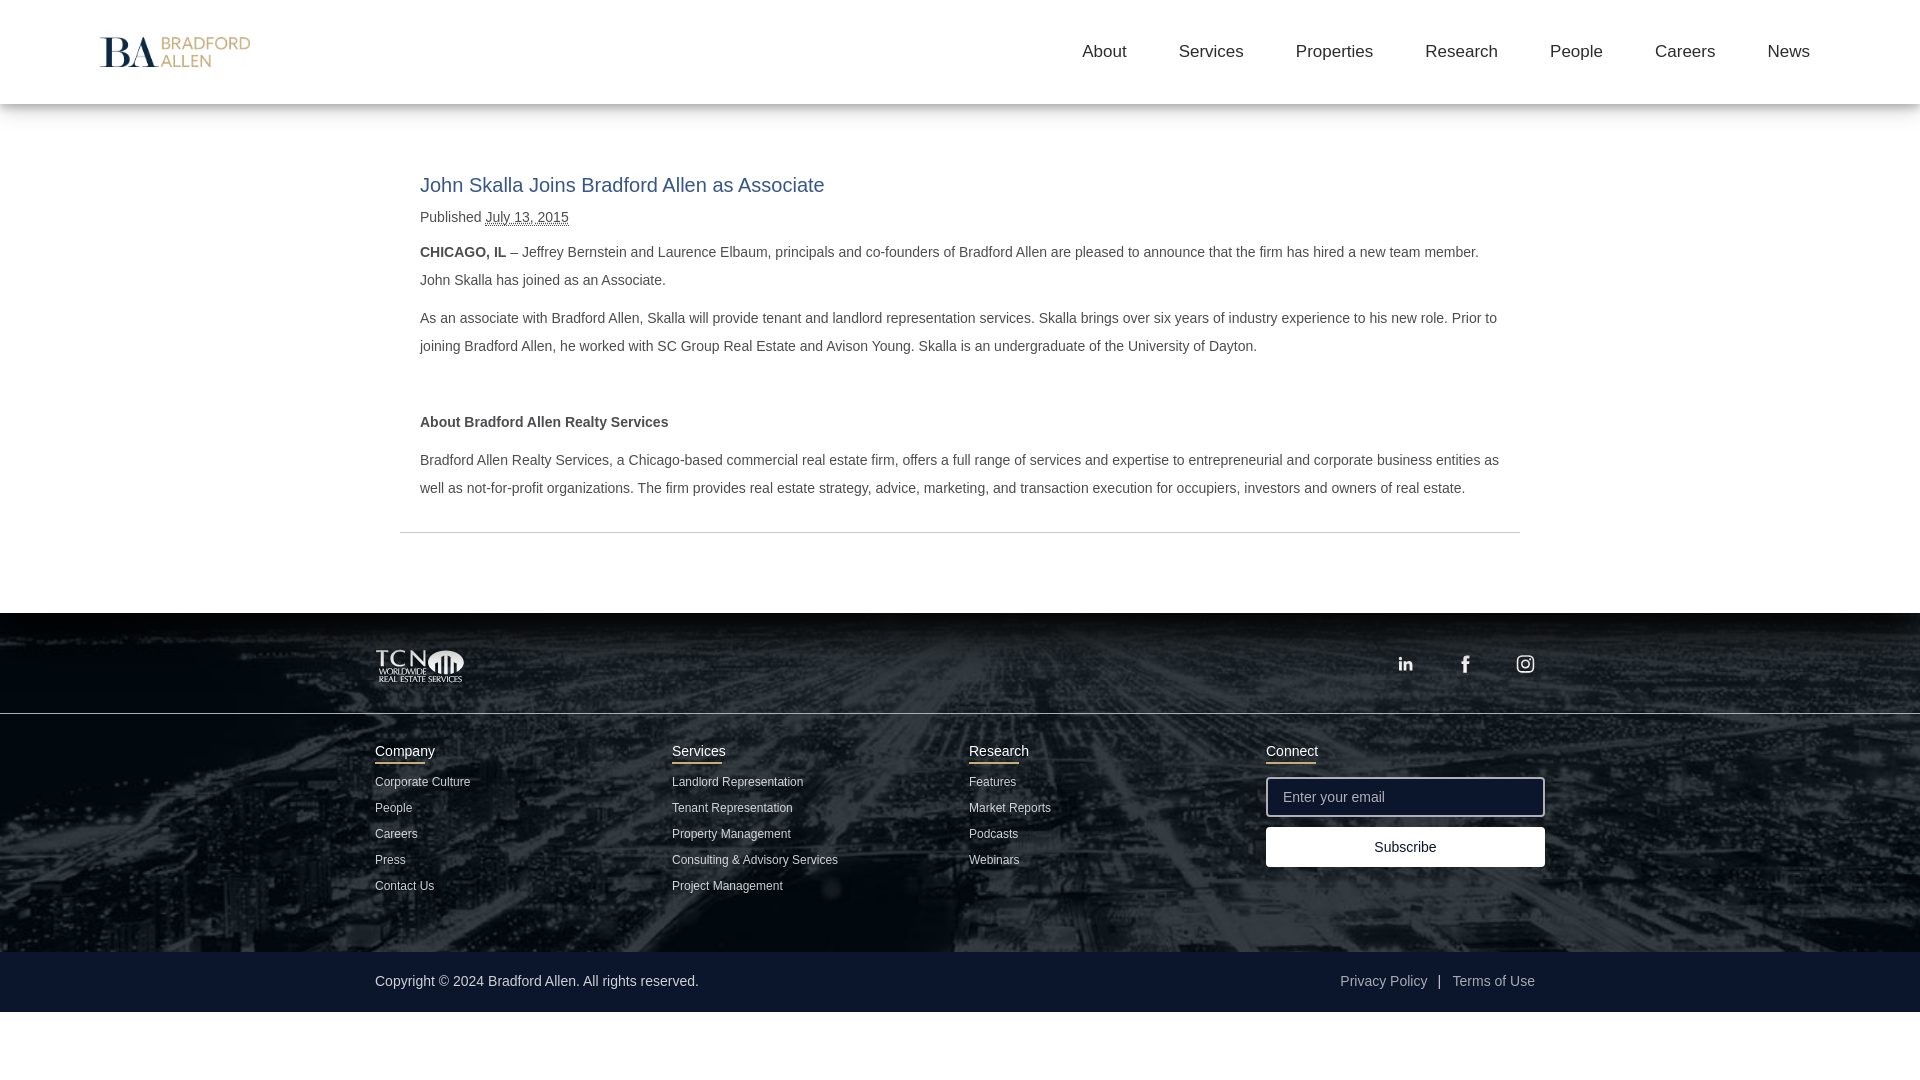 Image resolution: width=1920 pixels, height=1080 pixels. What do you see at coordinates (732, 834) in the screenshot?
I see `Property Management` at bounding box center [732, 834].